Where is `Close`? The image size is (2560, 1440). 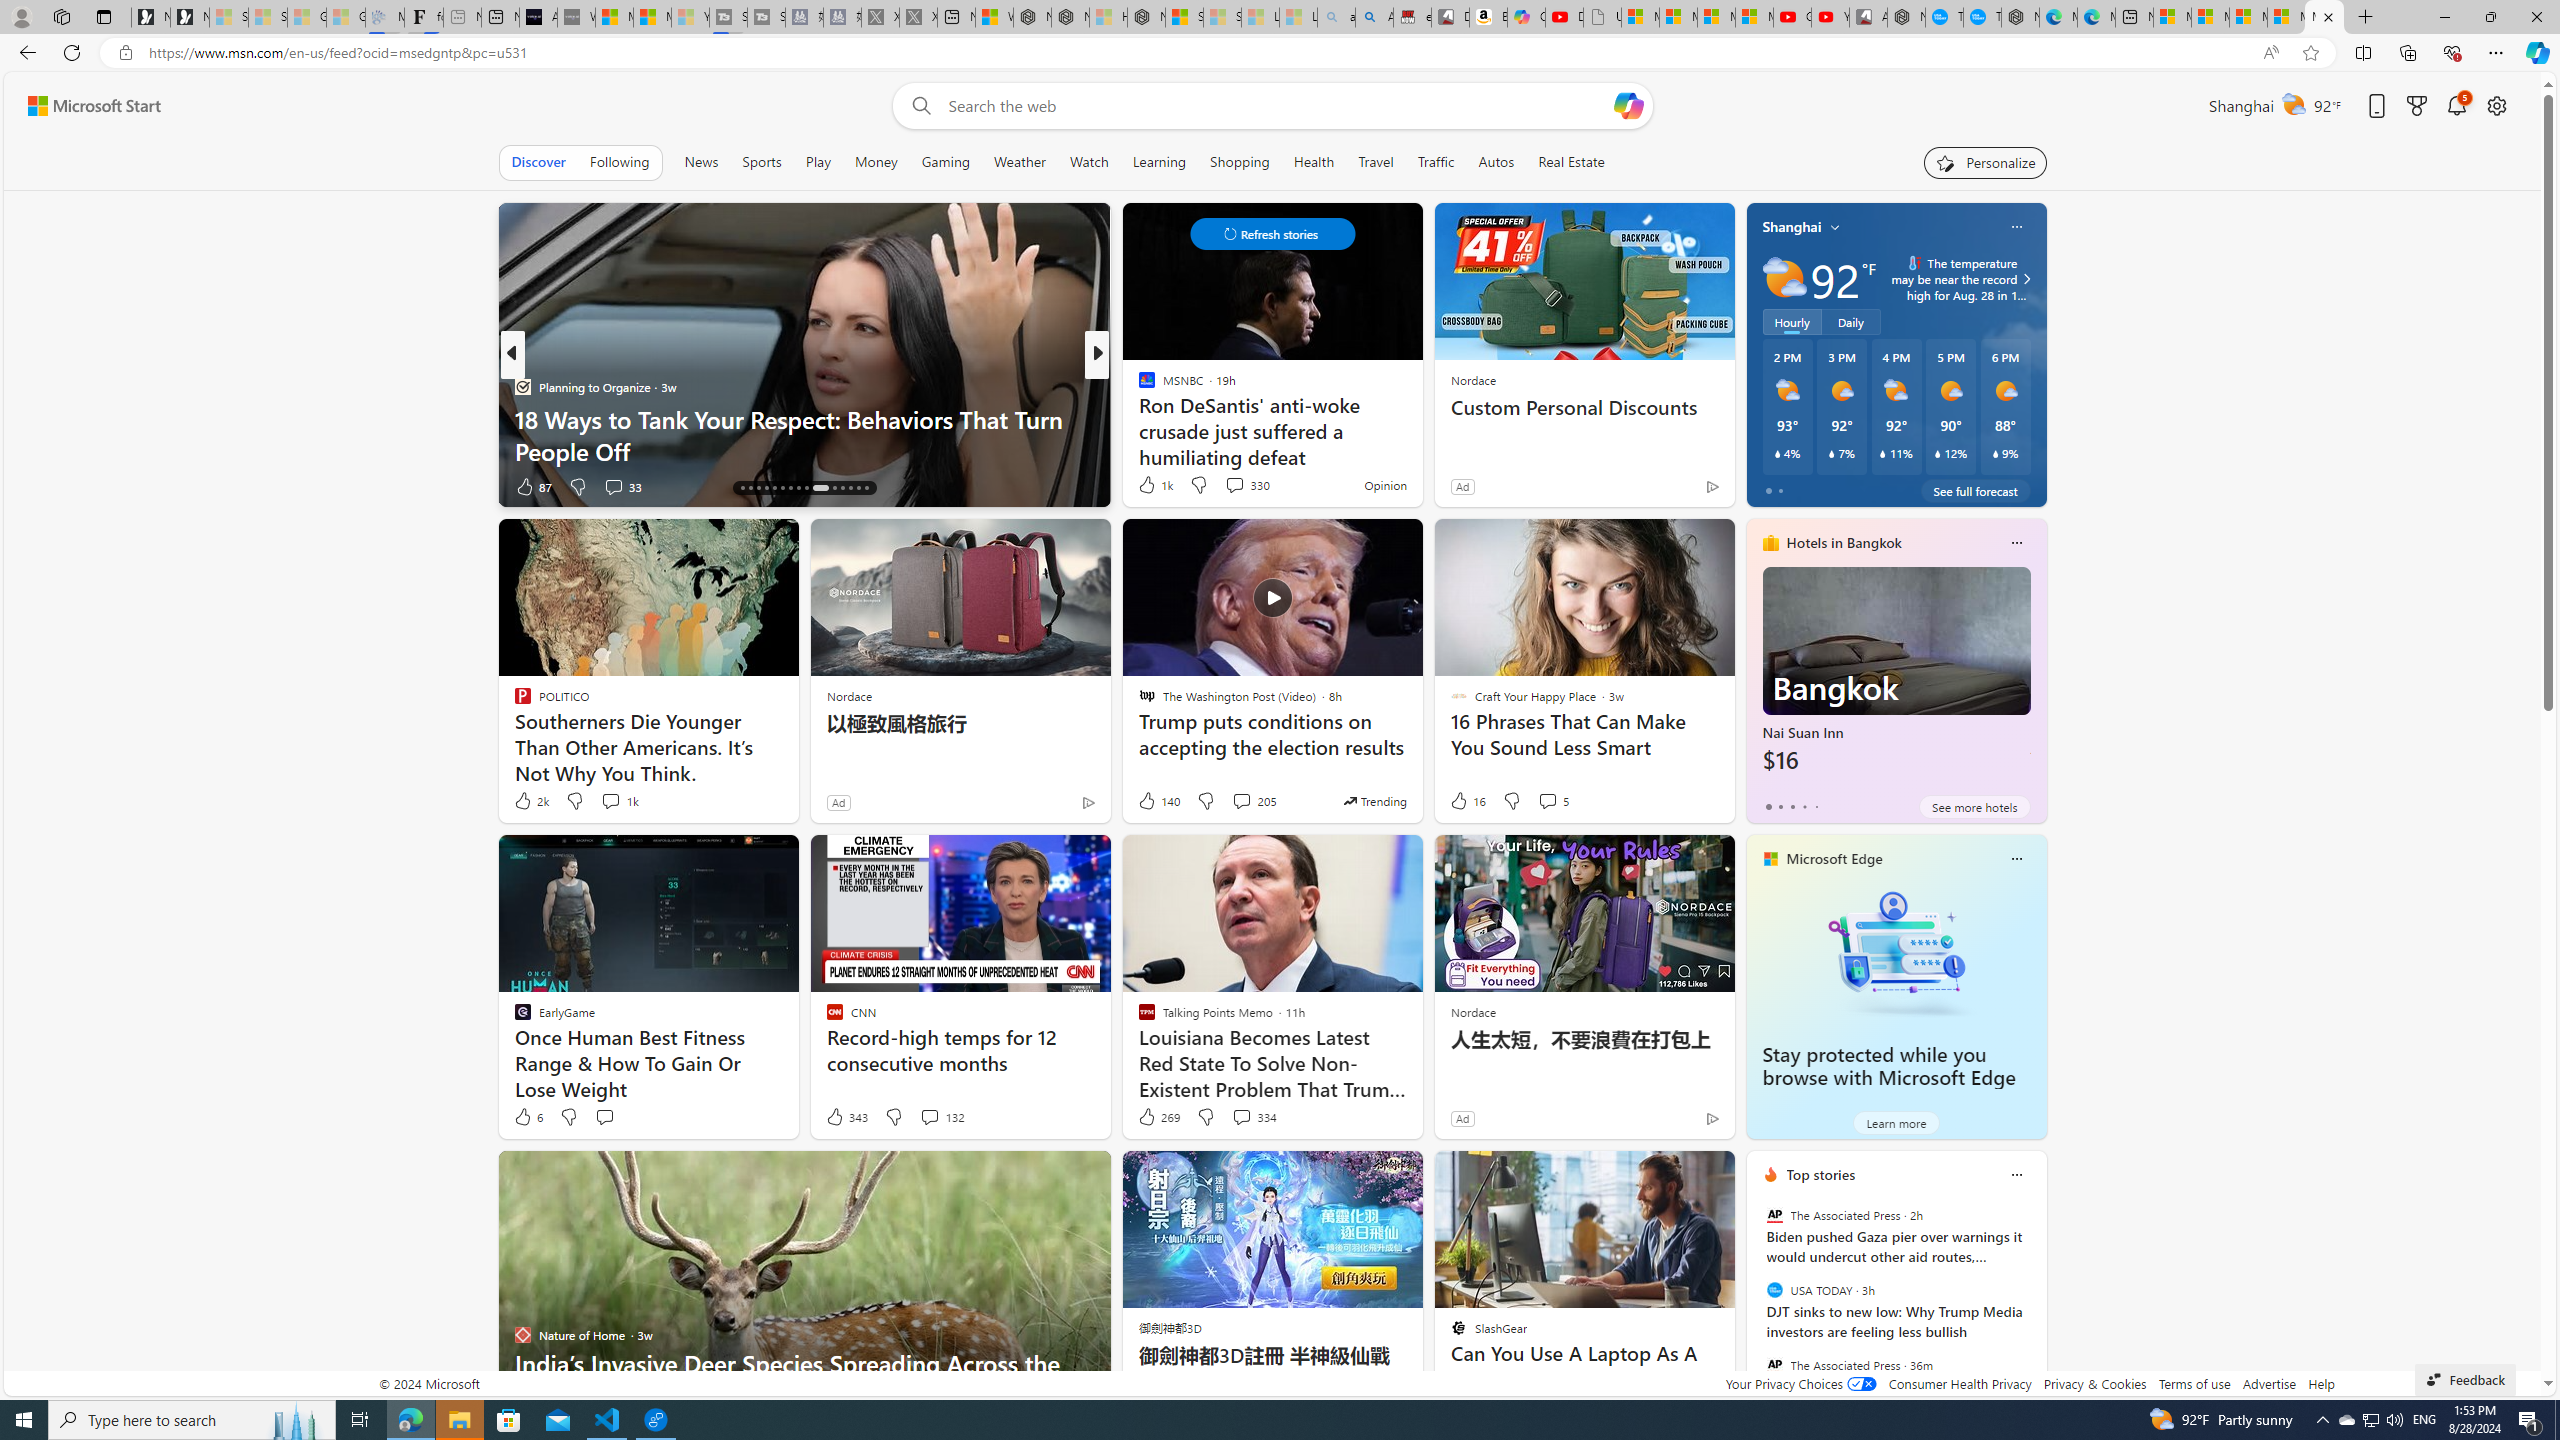
Close is located at coordinates (2536, 17).